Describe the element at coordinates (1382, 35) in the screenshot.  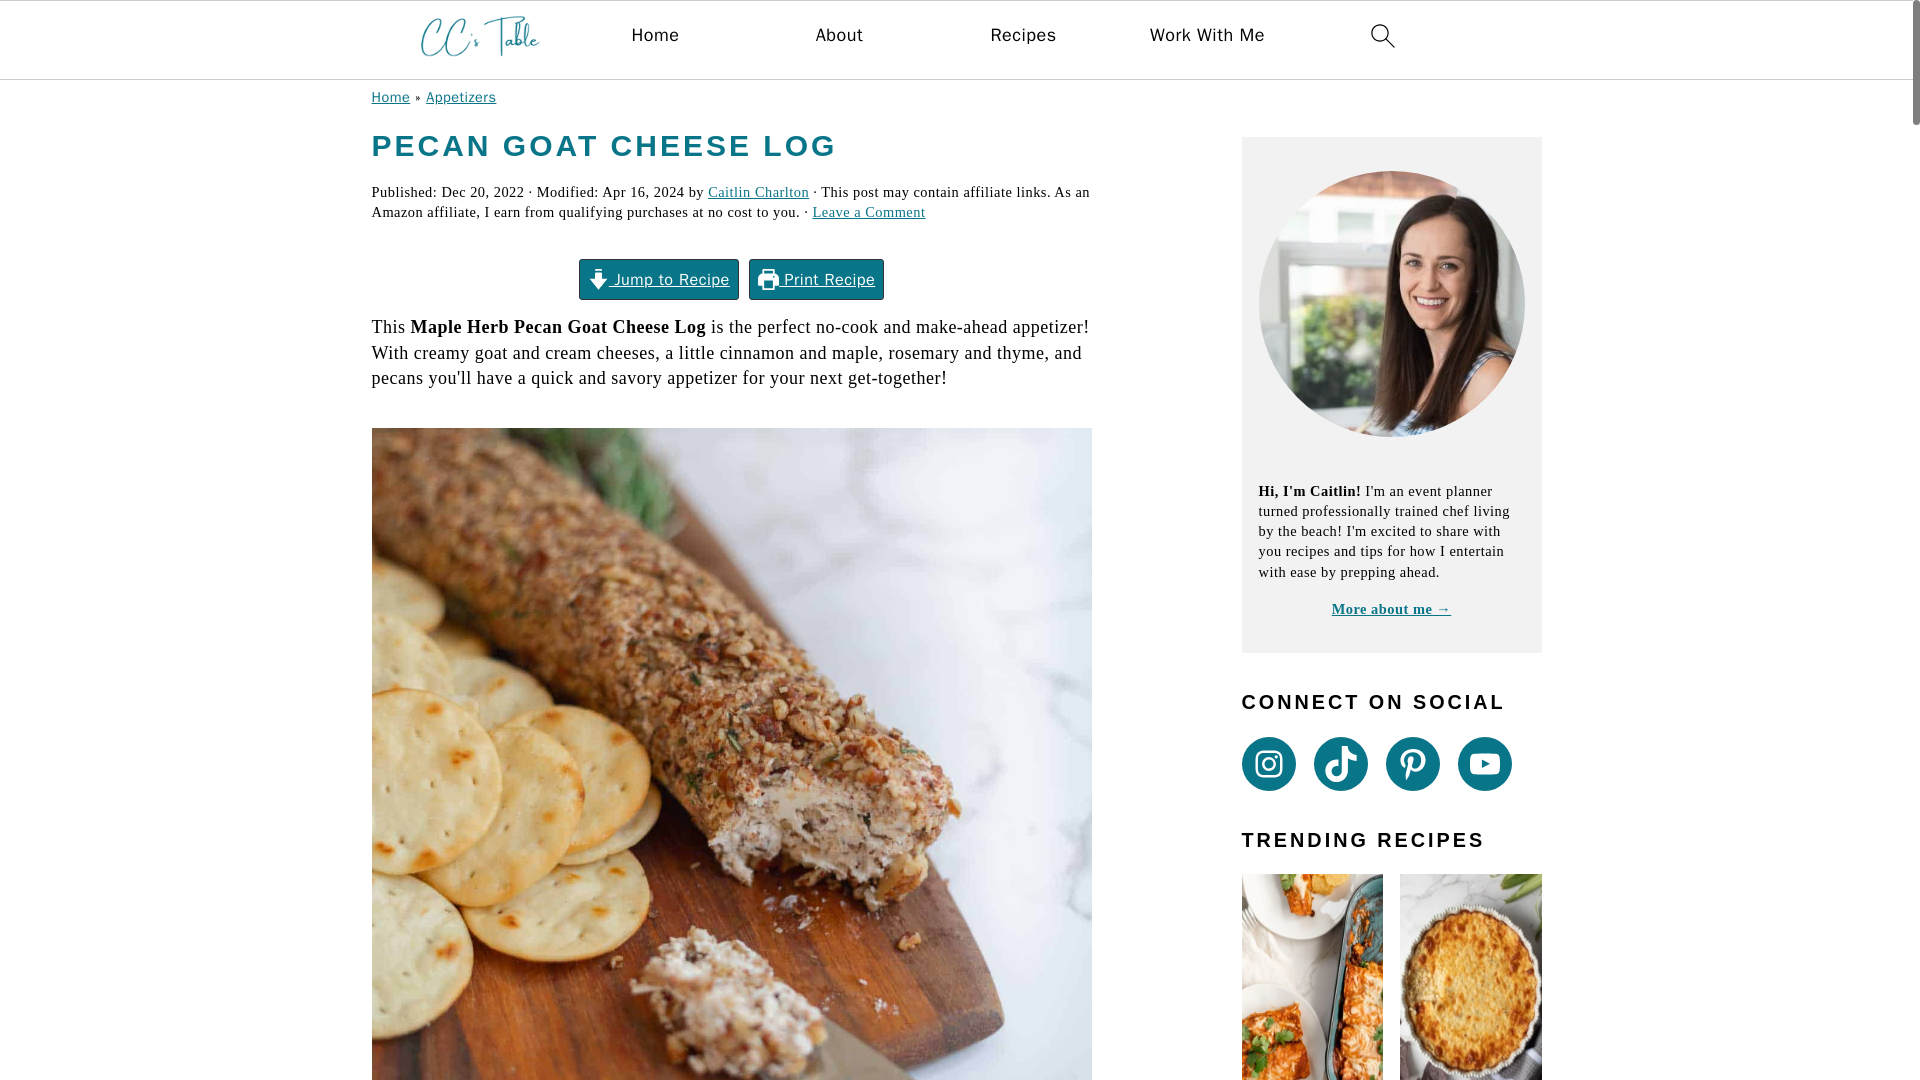
I see `search icon` at that location.